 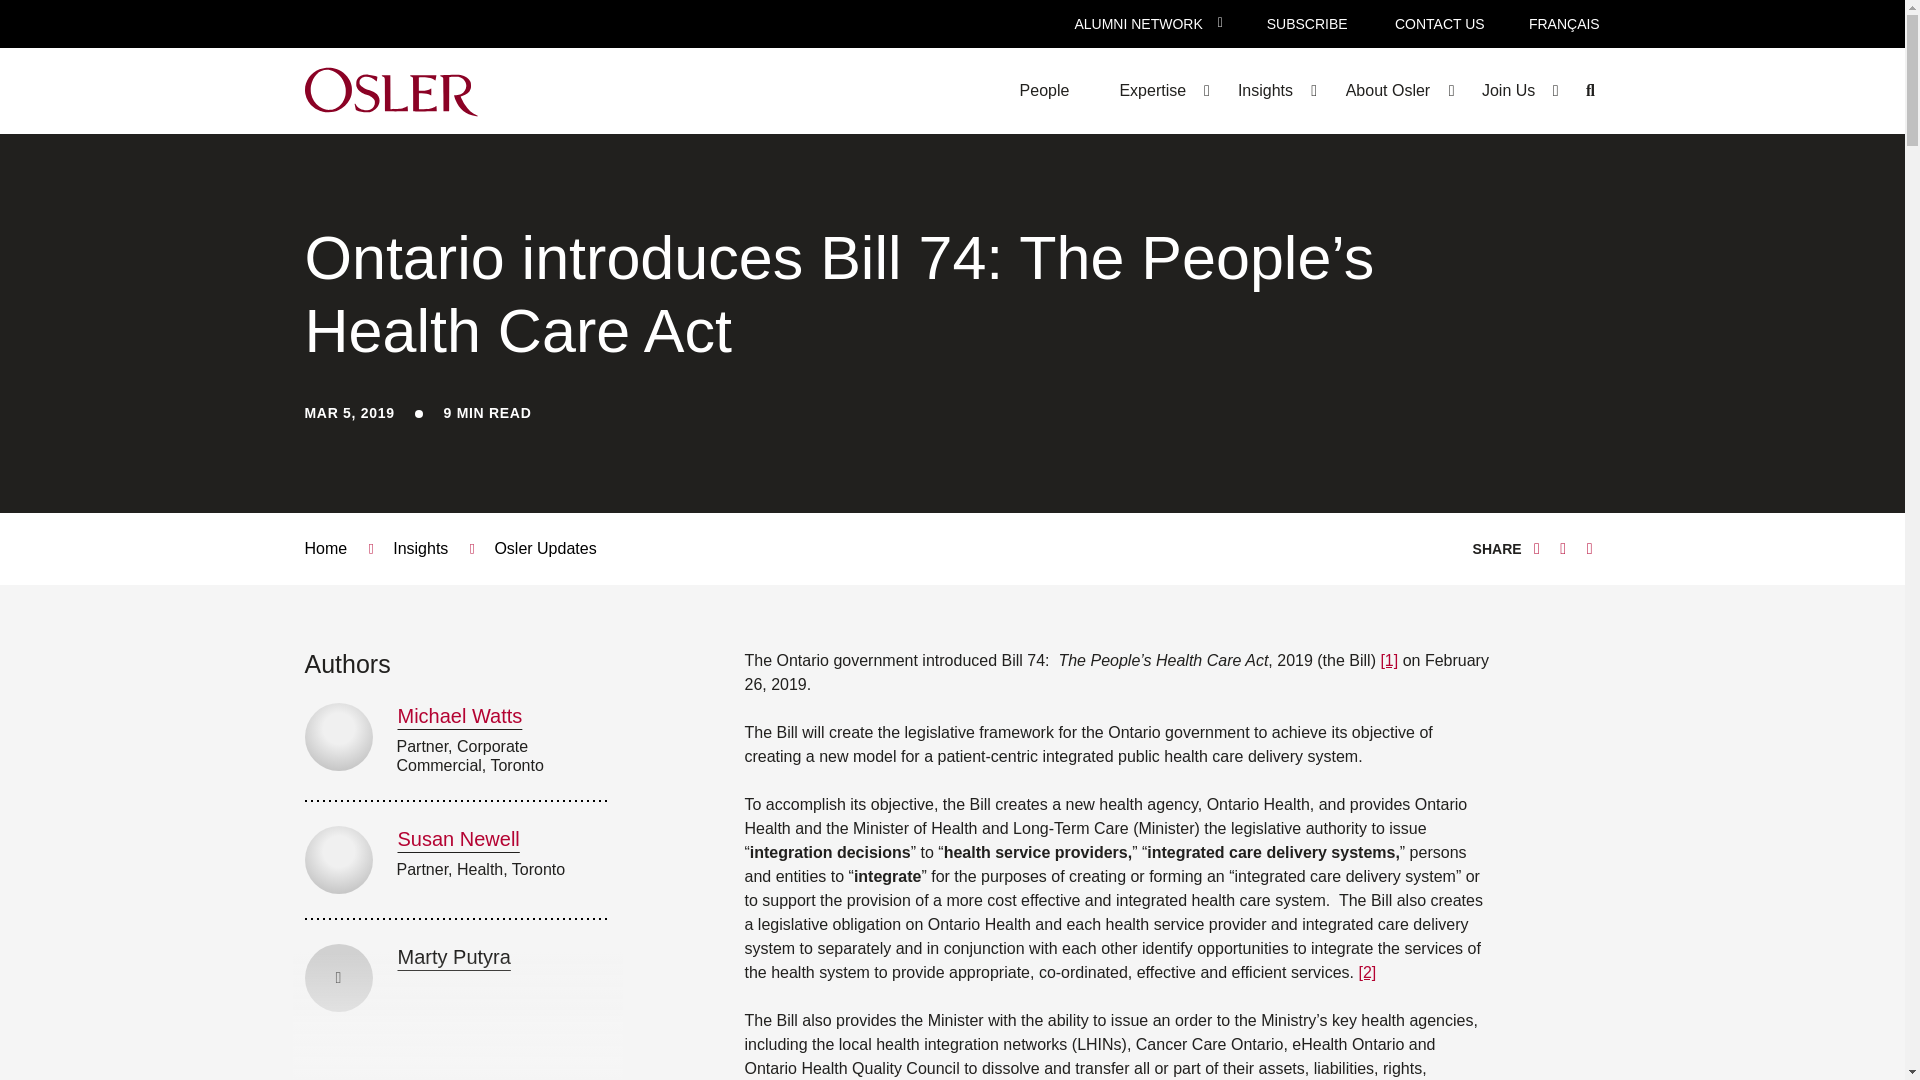 I want to click on Twitter - Share, so click(x=1536, y=548).